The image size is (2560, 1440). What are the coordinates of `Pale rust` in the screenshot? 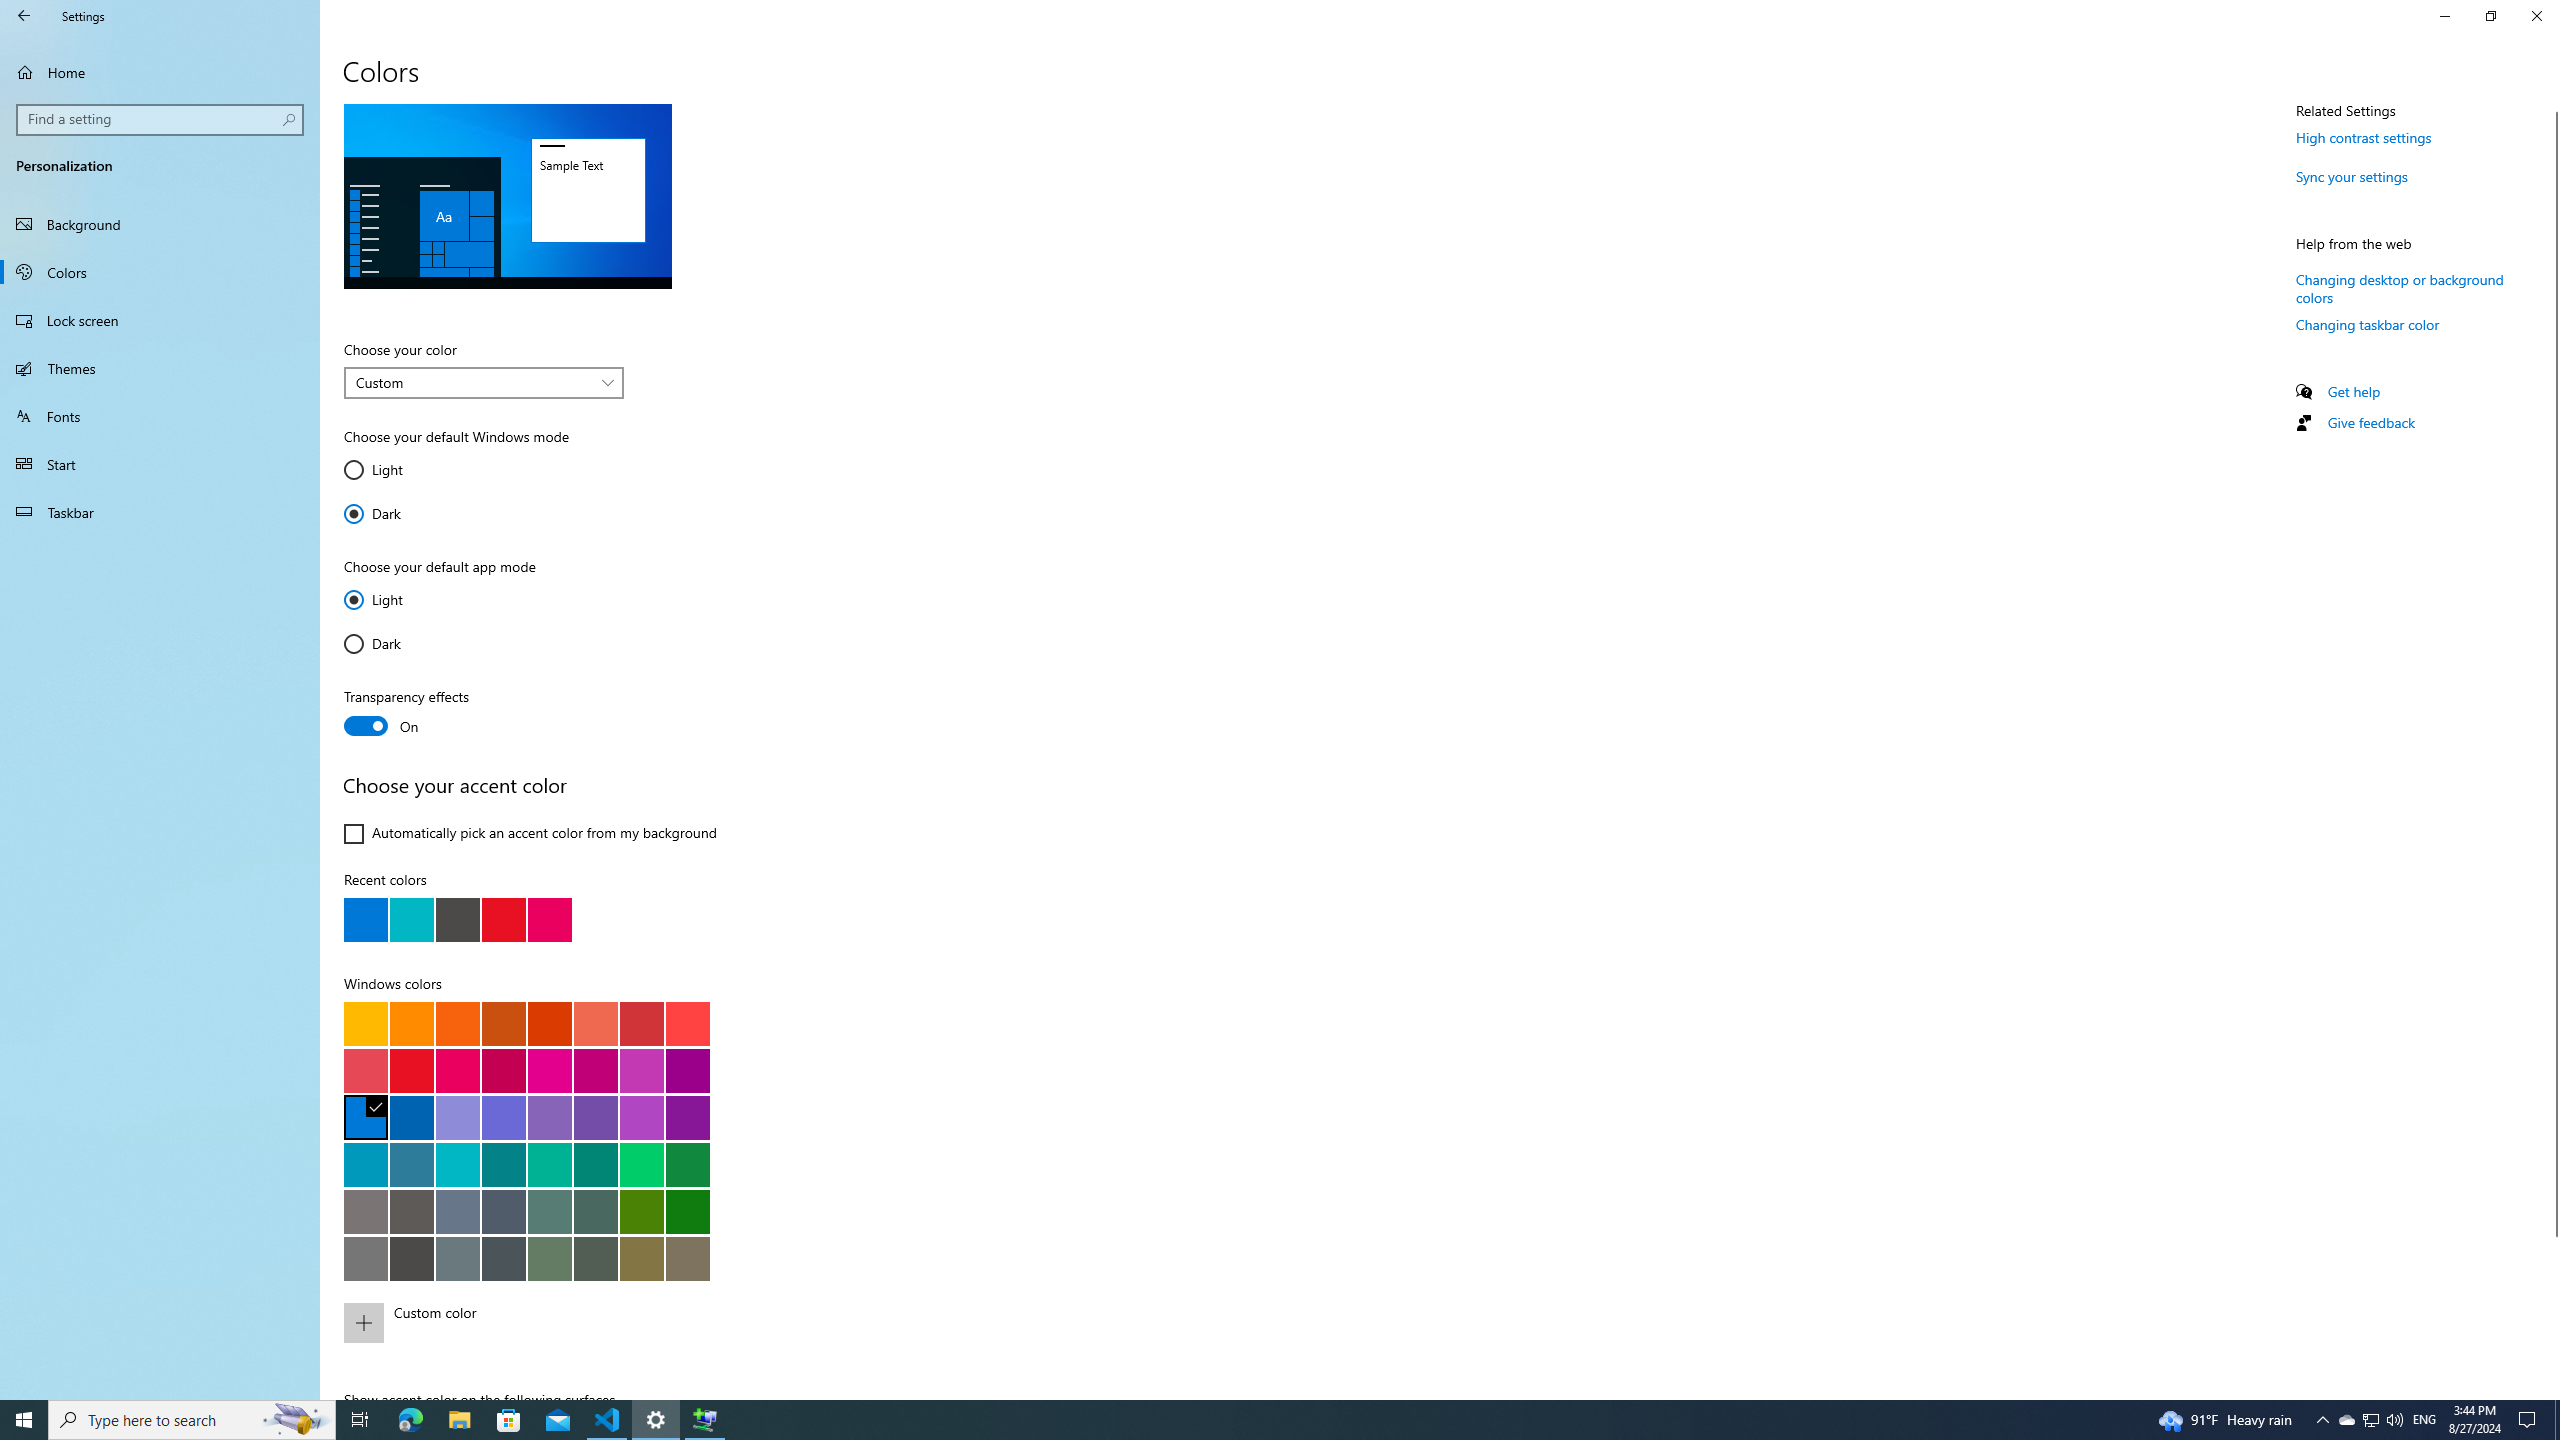 It's located at (594, 1022).